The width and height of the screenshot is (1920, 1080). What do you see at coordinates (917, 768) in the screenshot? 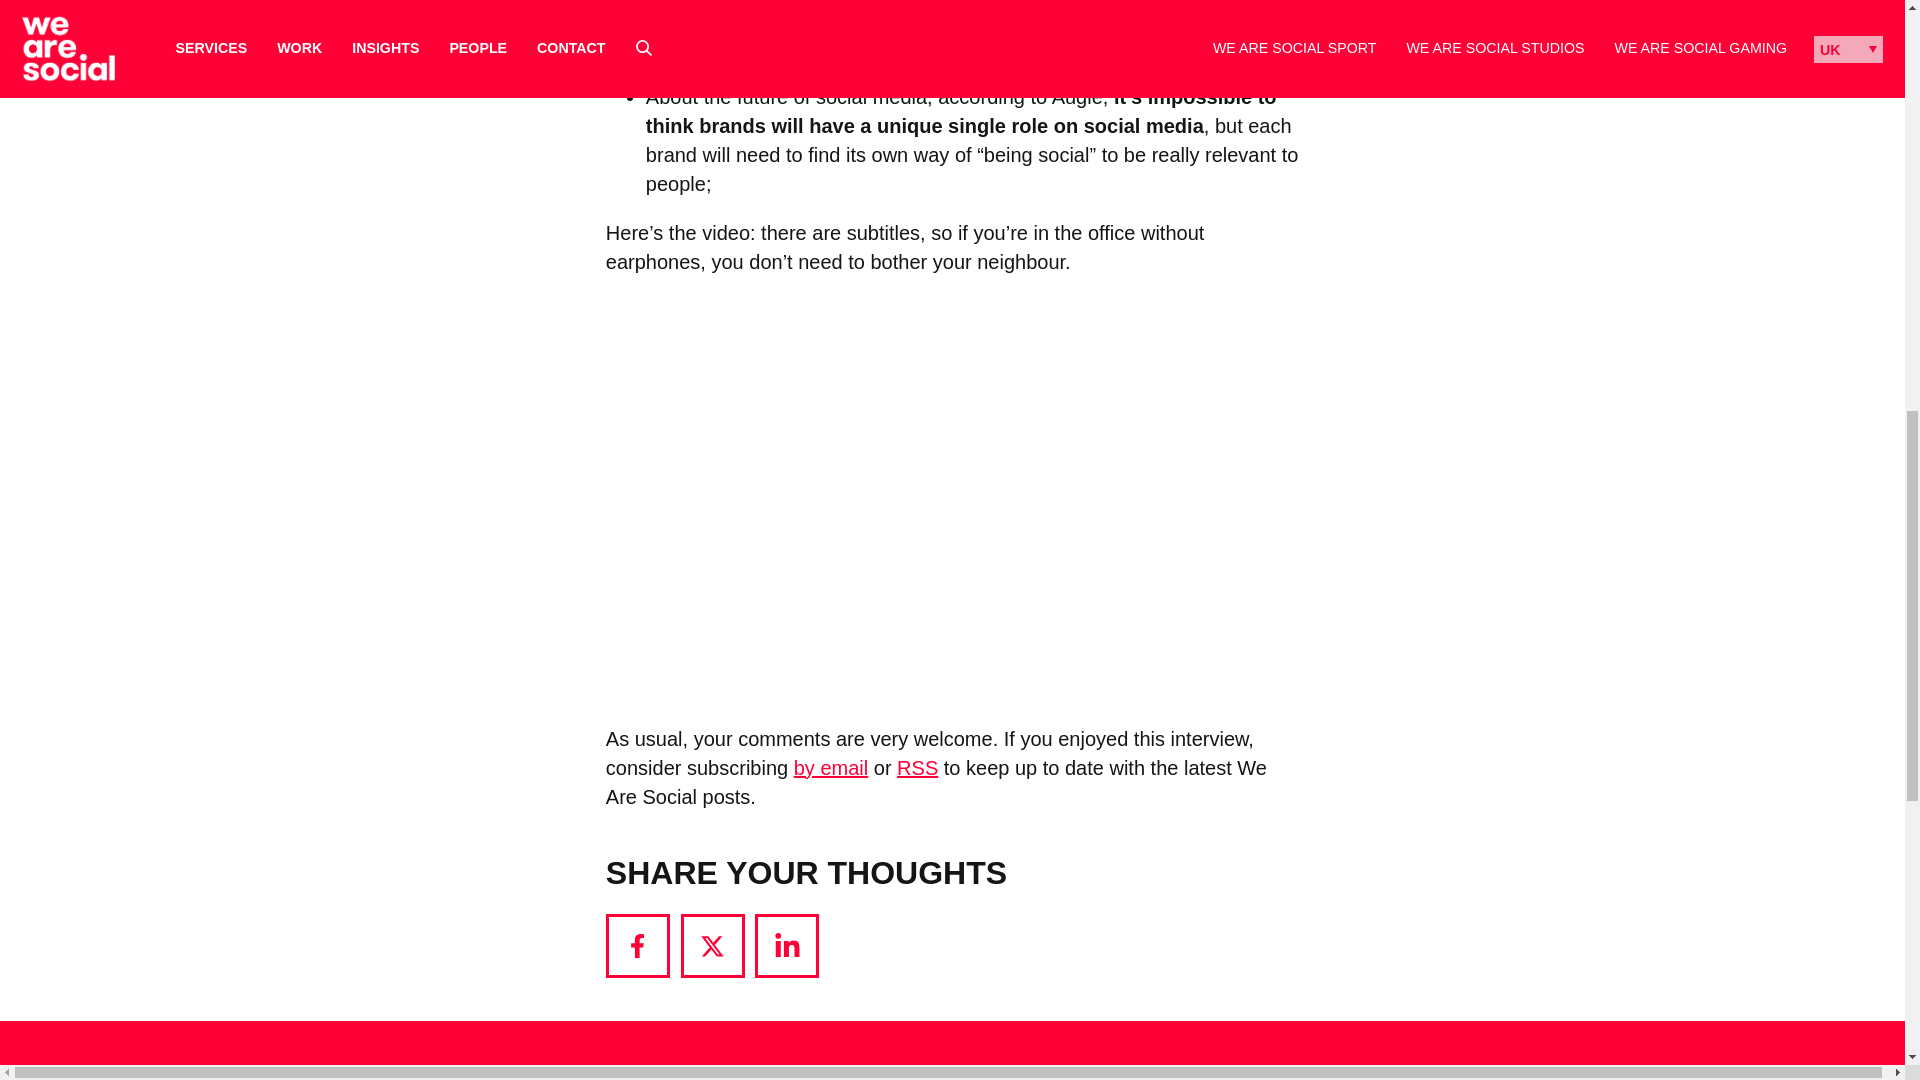
I see `RSS` at bounding box center [917, 768].